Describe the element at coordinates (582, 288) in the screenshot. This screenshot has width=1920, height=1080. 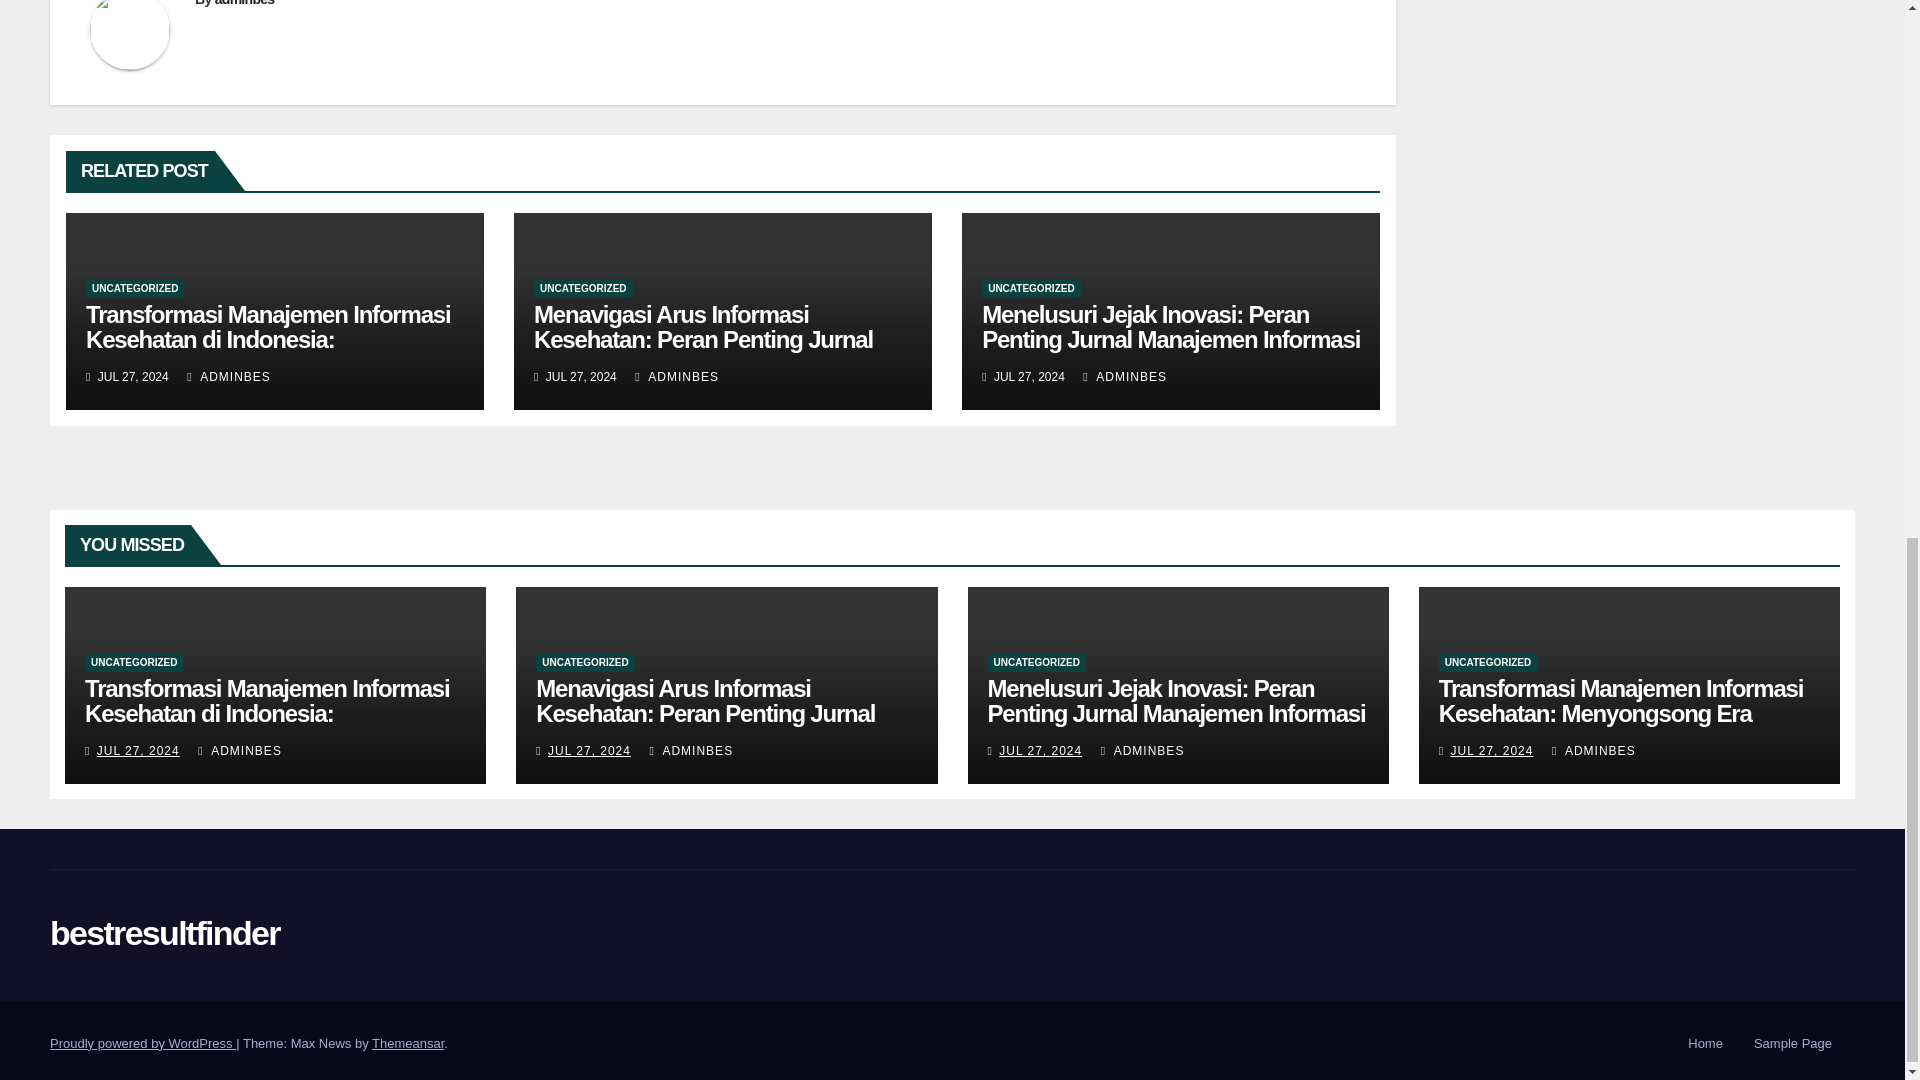
I see `UNCATEGORIZED` at that location.